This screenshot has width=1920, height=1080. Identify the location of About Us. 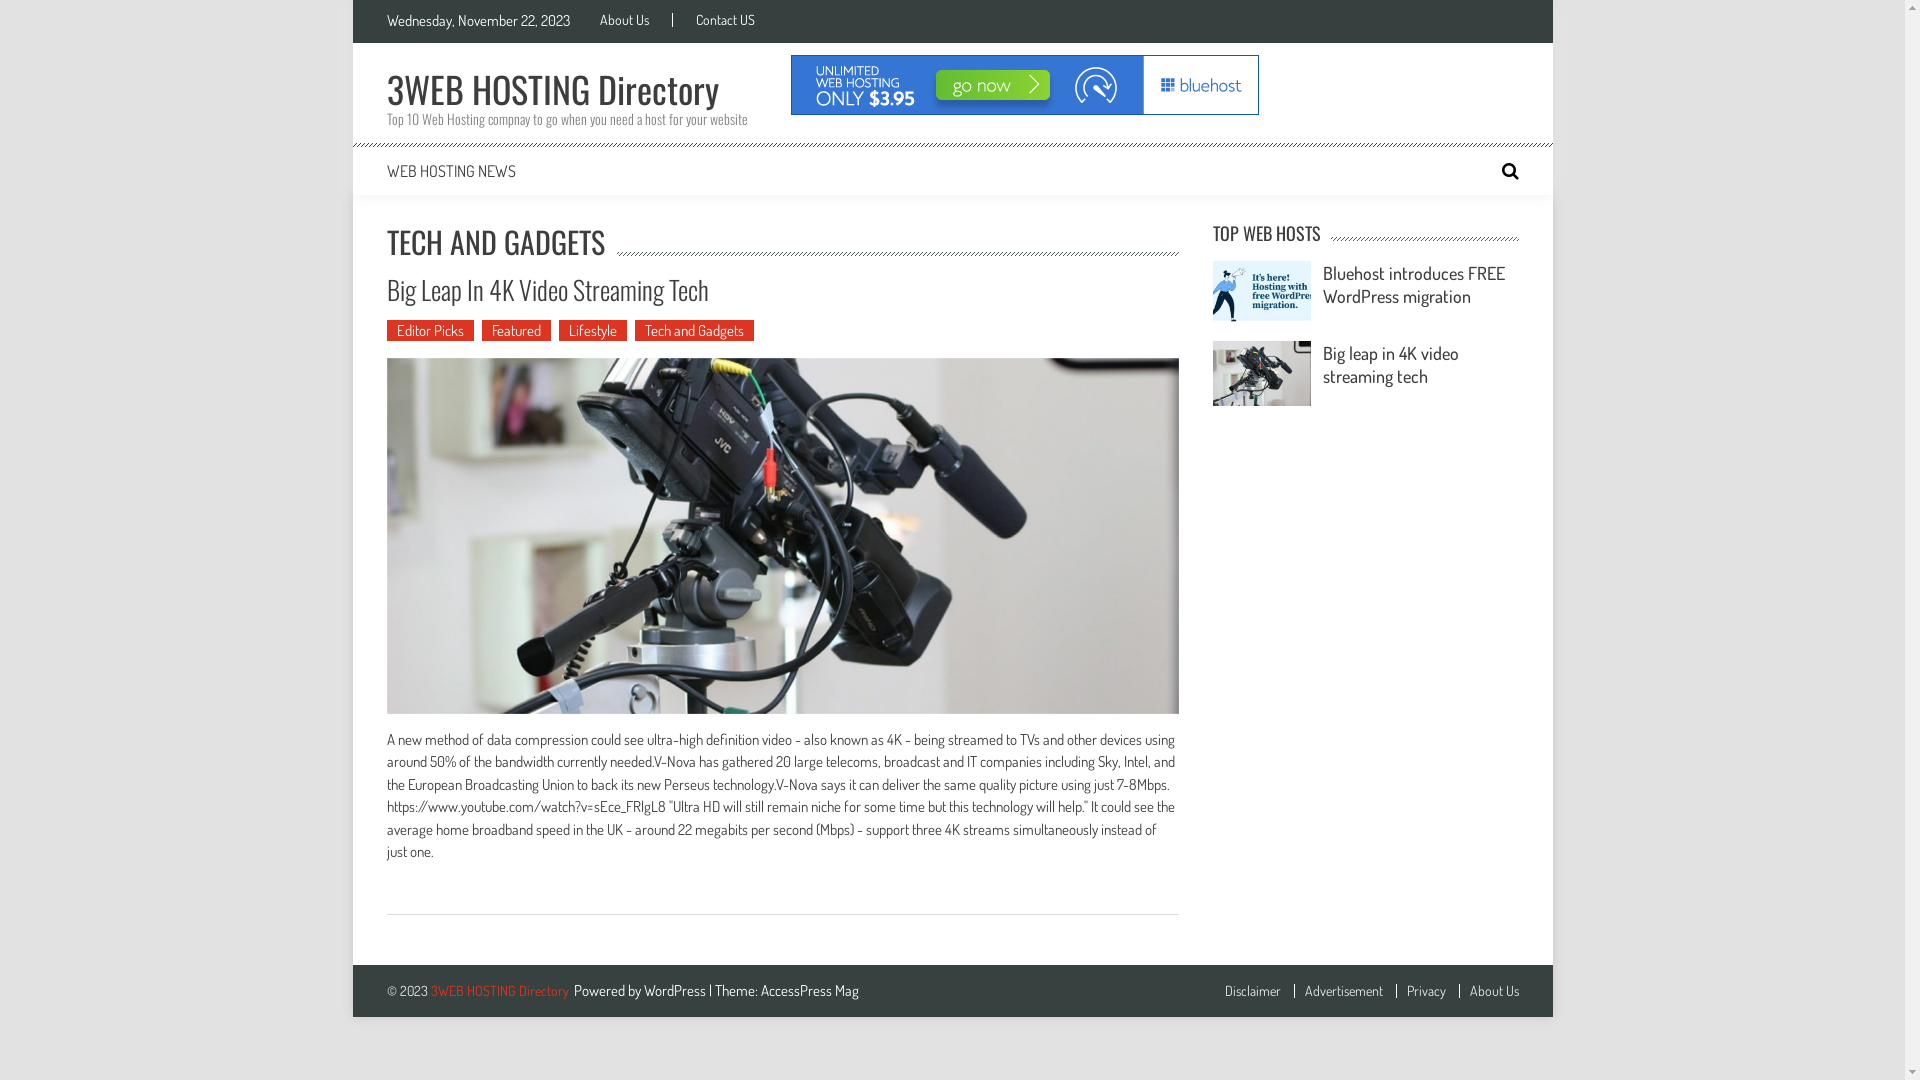
(1488, 991).